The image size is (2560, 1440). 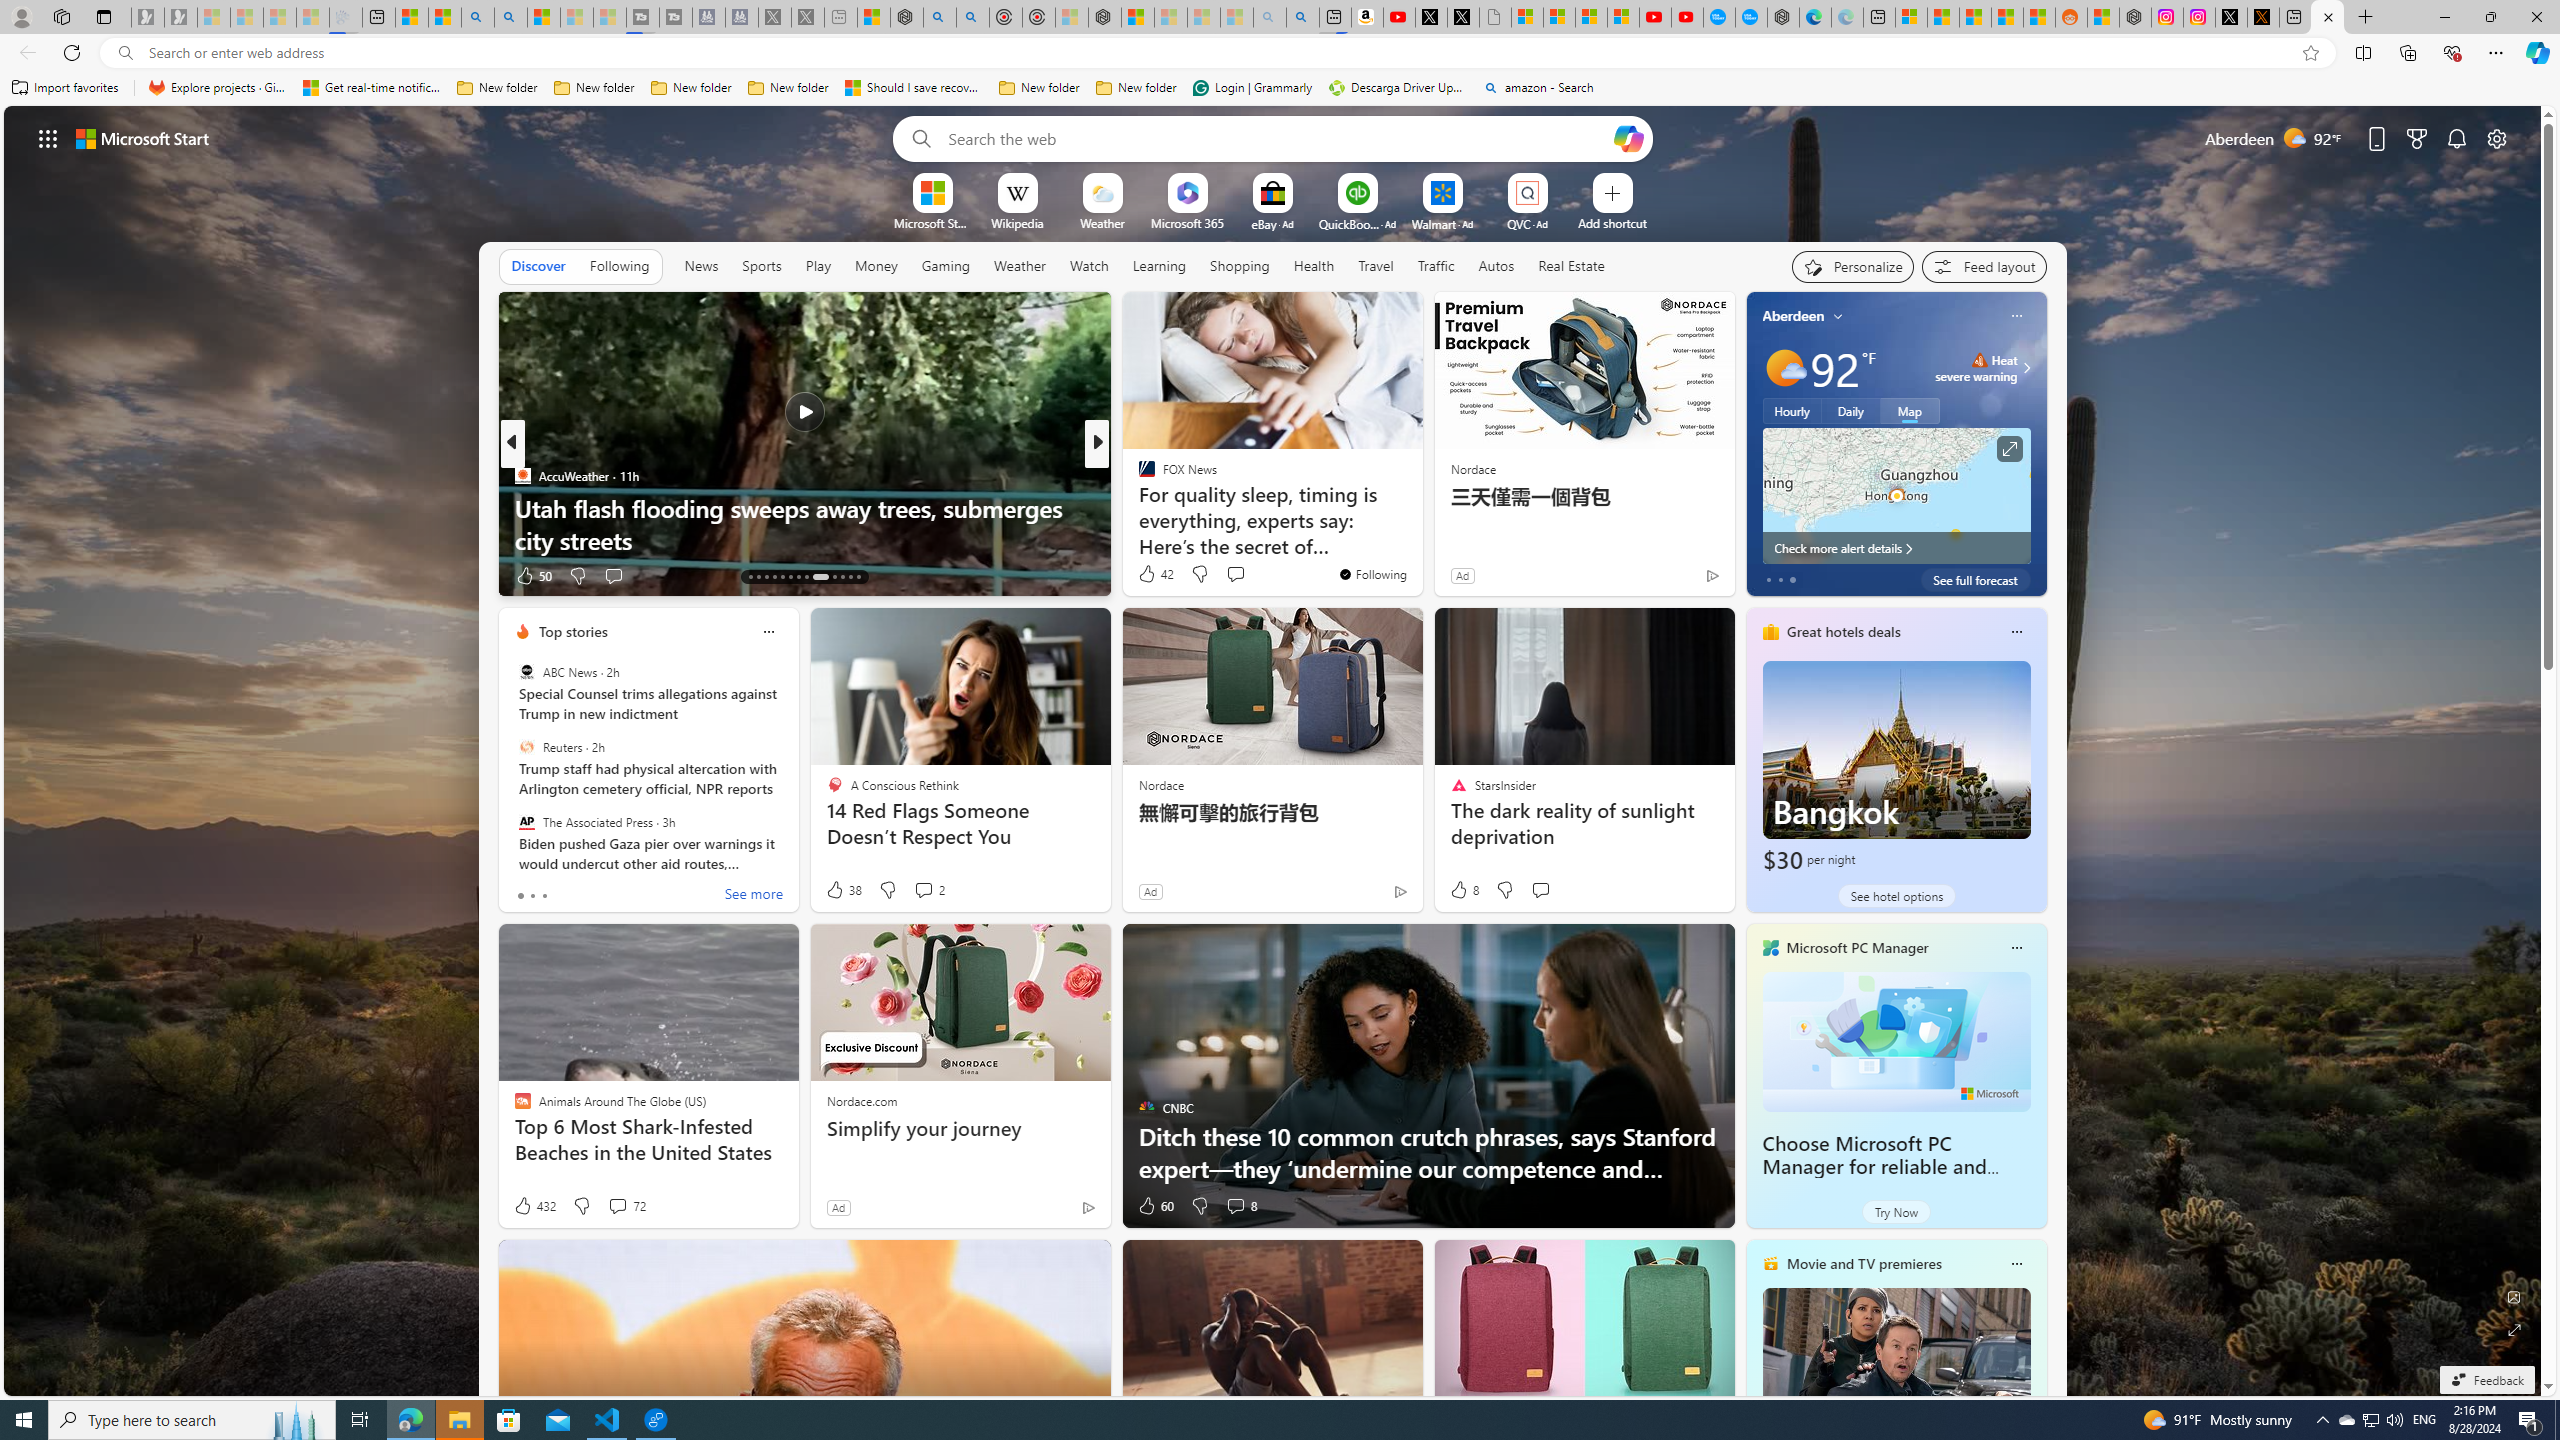 What do you see at coordinates (1462, 890) in the screenshot?
I see `8 Like` at bounding box center [1462, 890].